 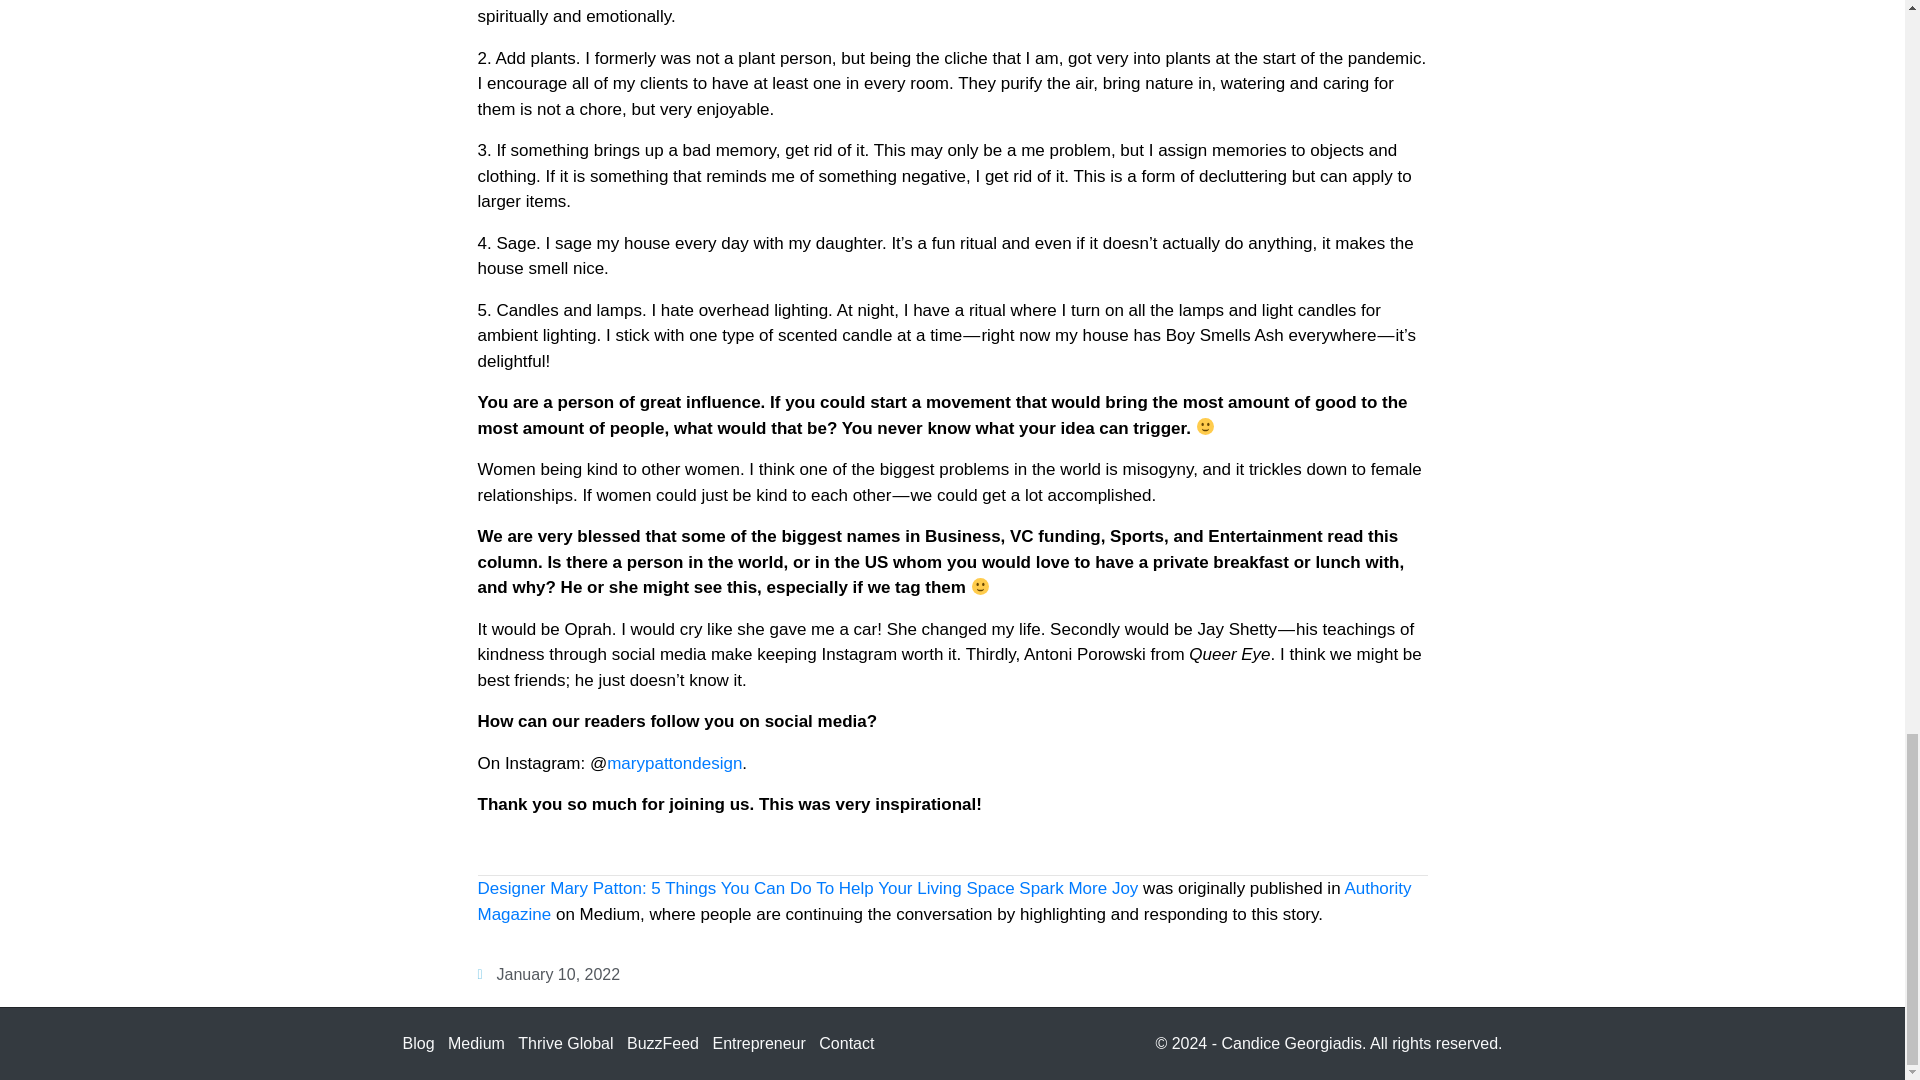 I want to click on Medium, so click(x=476, y=1042).